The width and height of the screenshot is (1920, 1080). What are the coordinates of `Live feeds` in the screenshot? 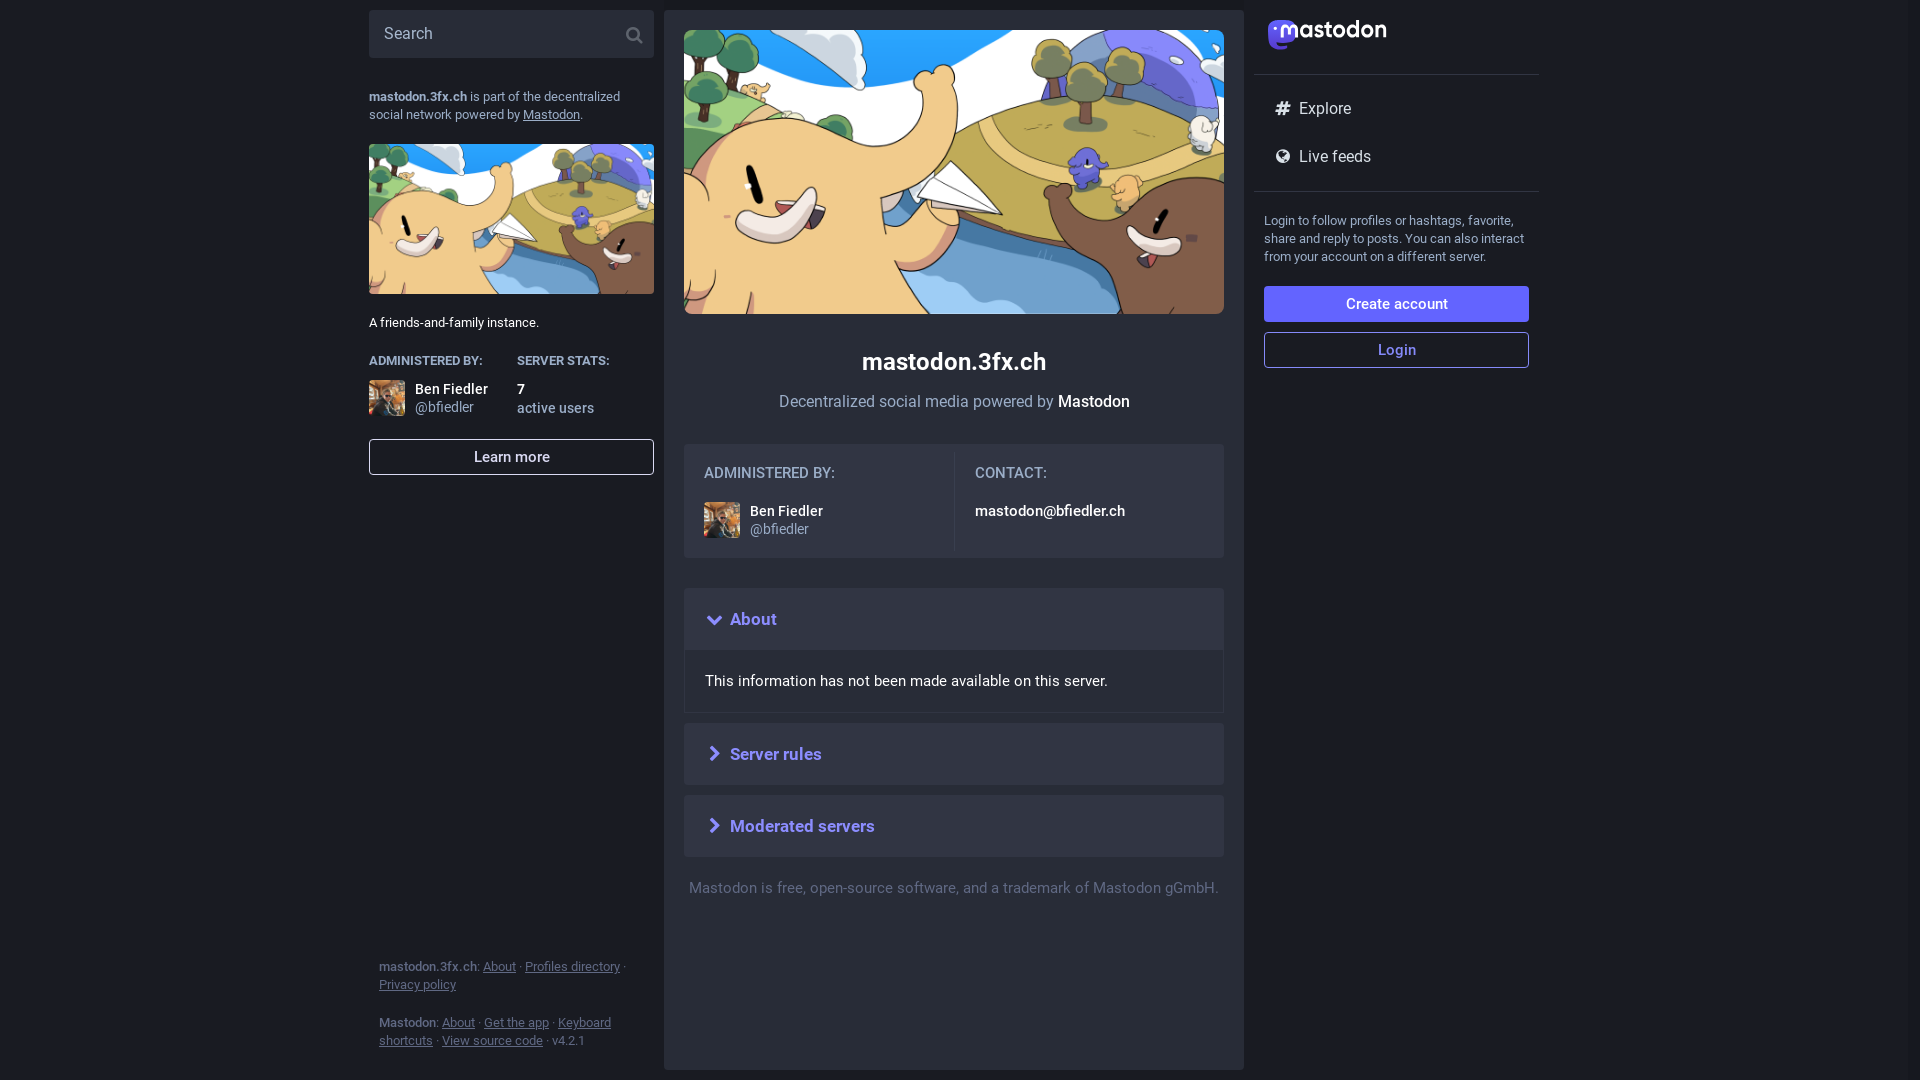 It's located at (1396, 157).